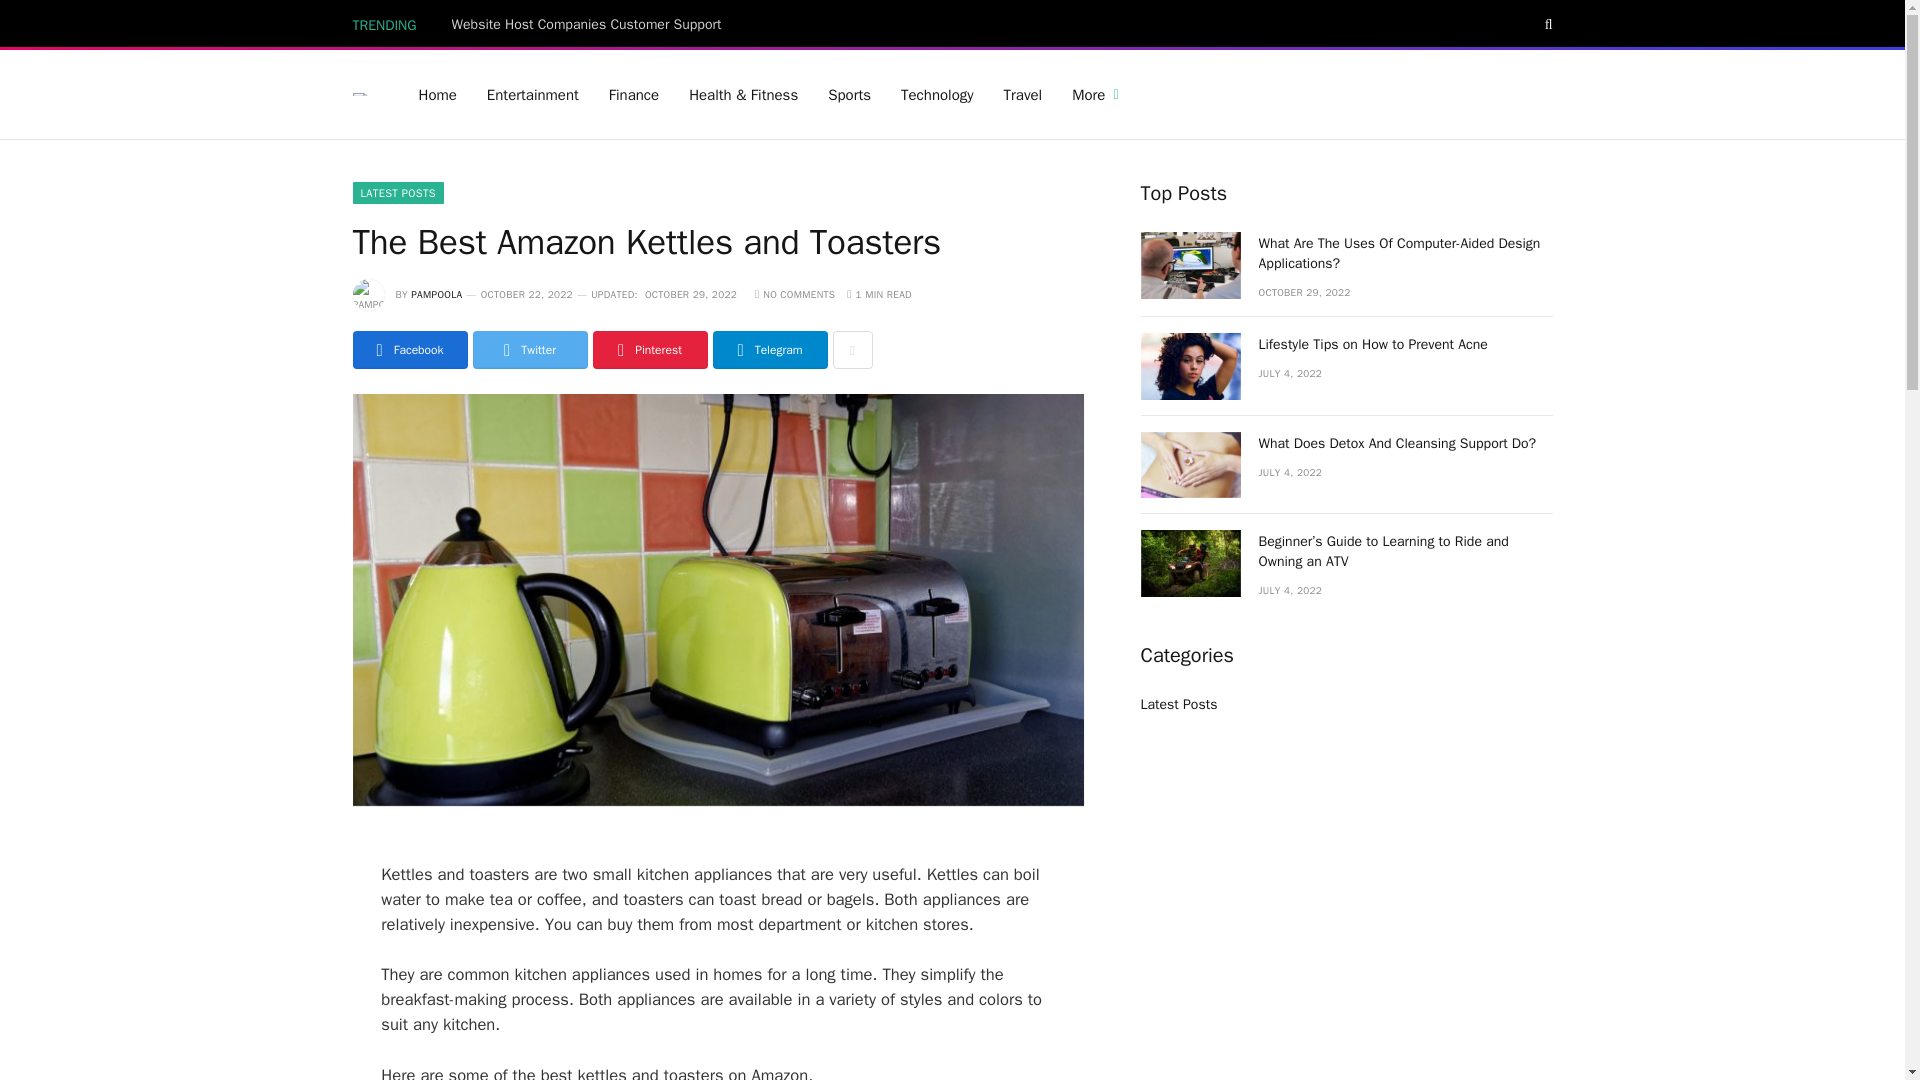  I want to click on Technology, so click(936, 94).